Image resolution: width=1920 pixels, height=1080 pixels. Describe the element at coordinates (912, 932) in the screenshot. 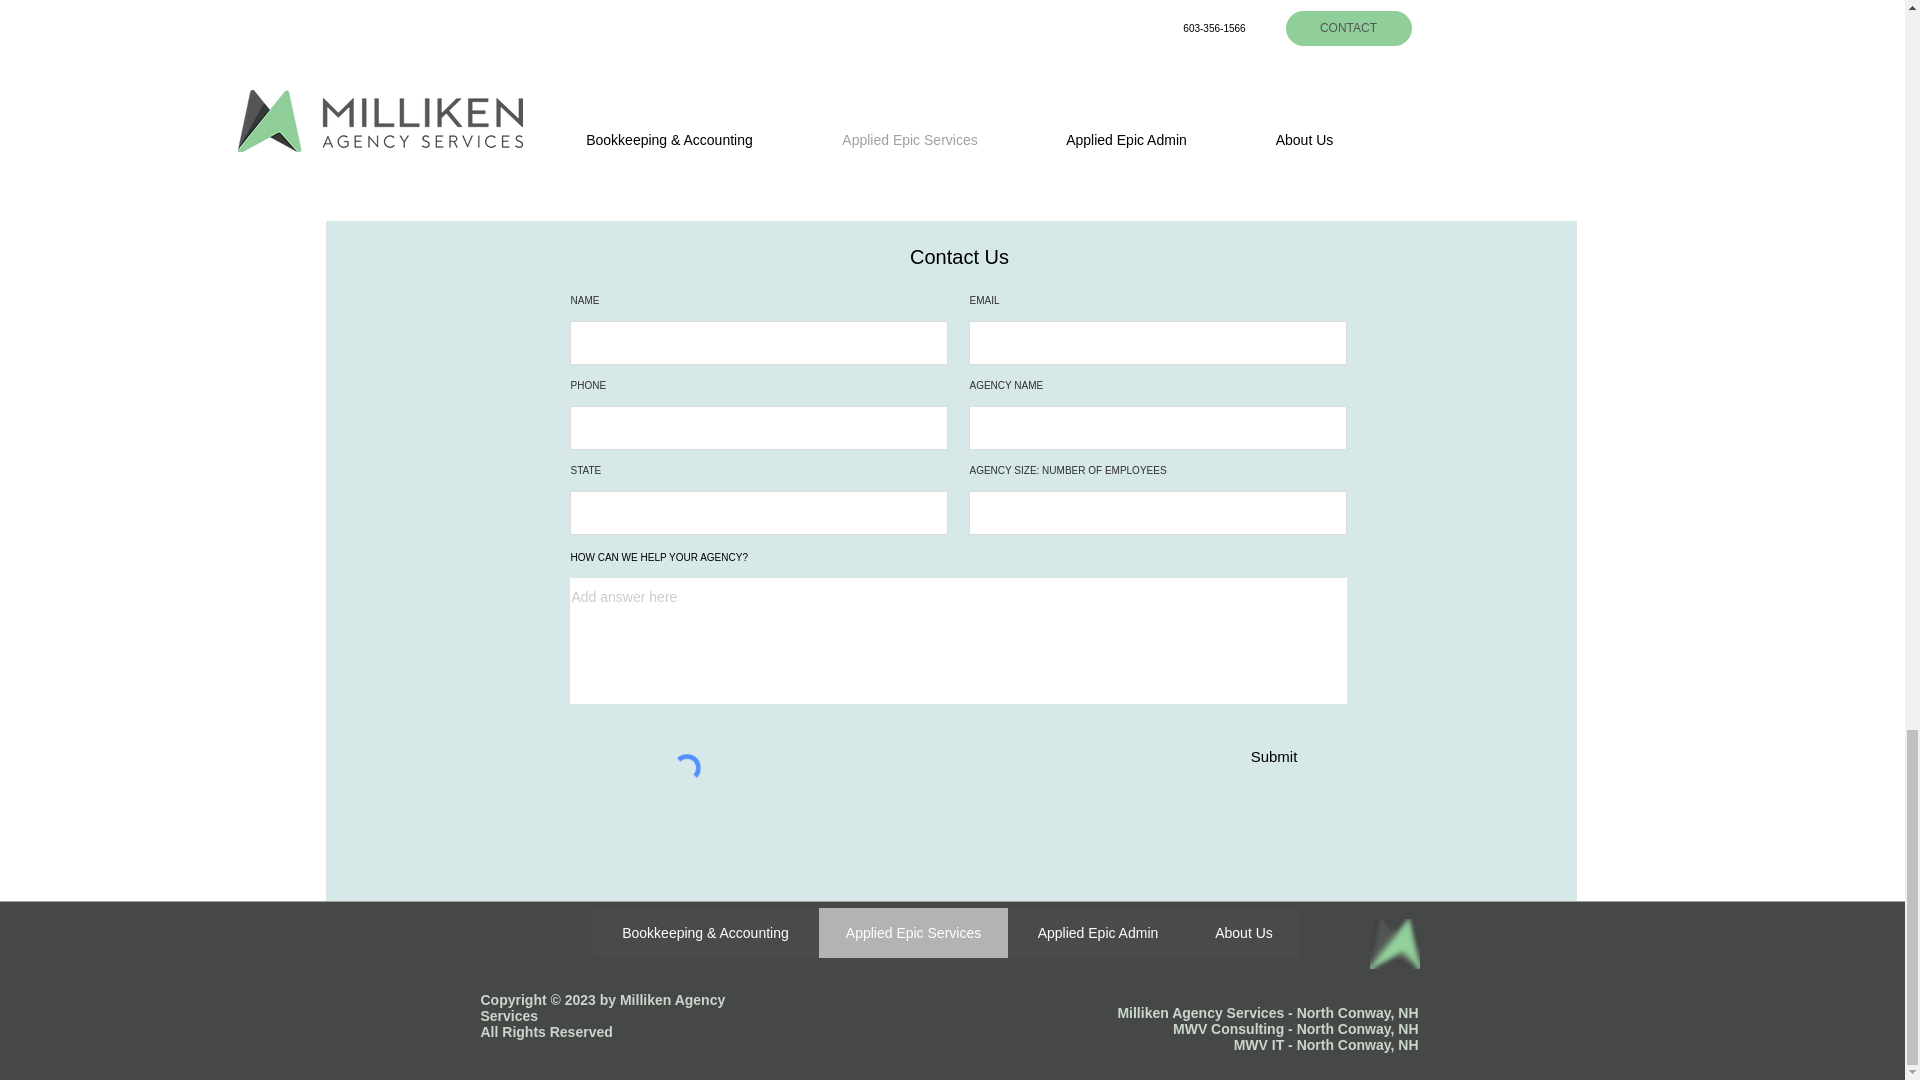

I see `Applied Epic Services` at that location.